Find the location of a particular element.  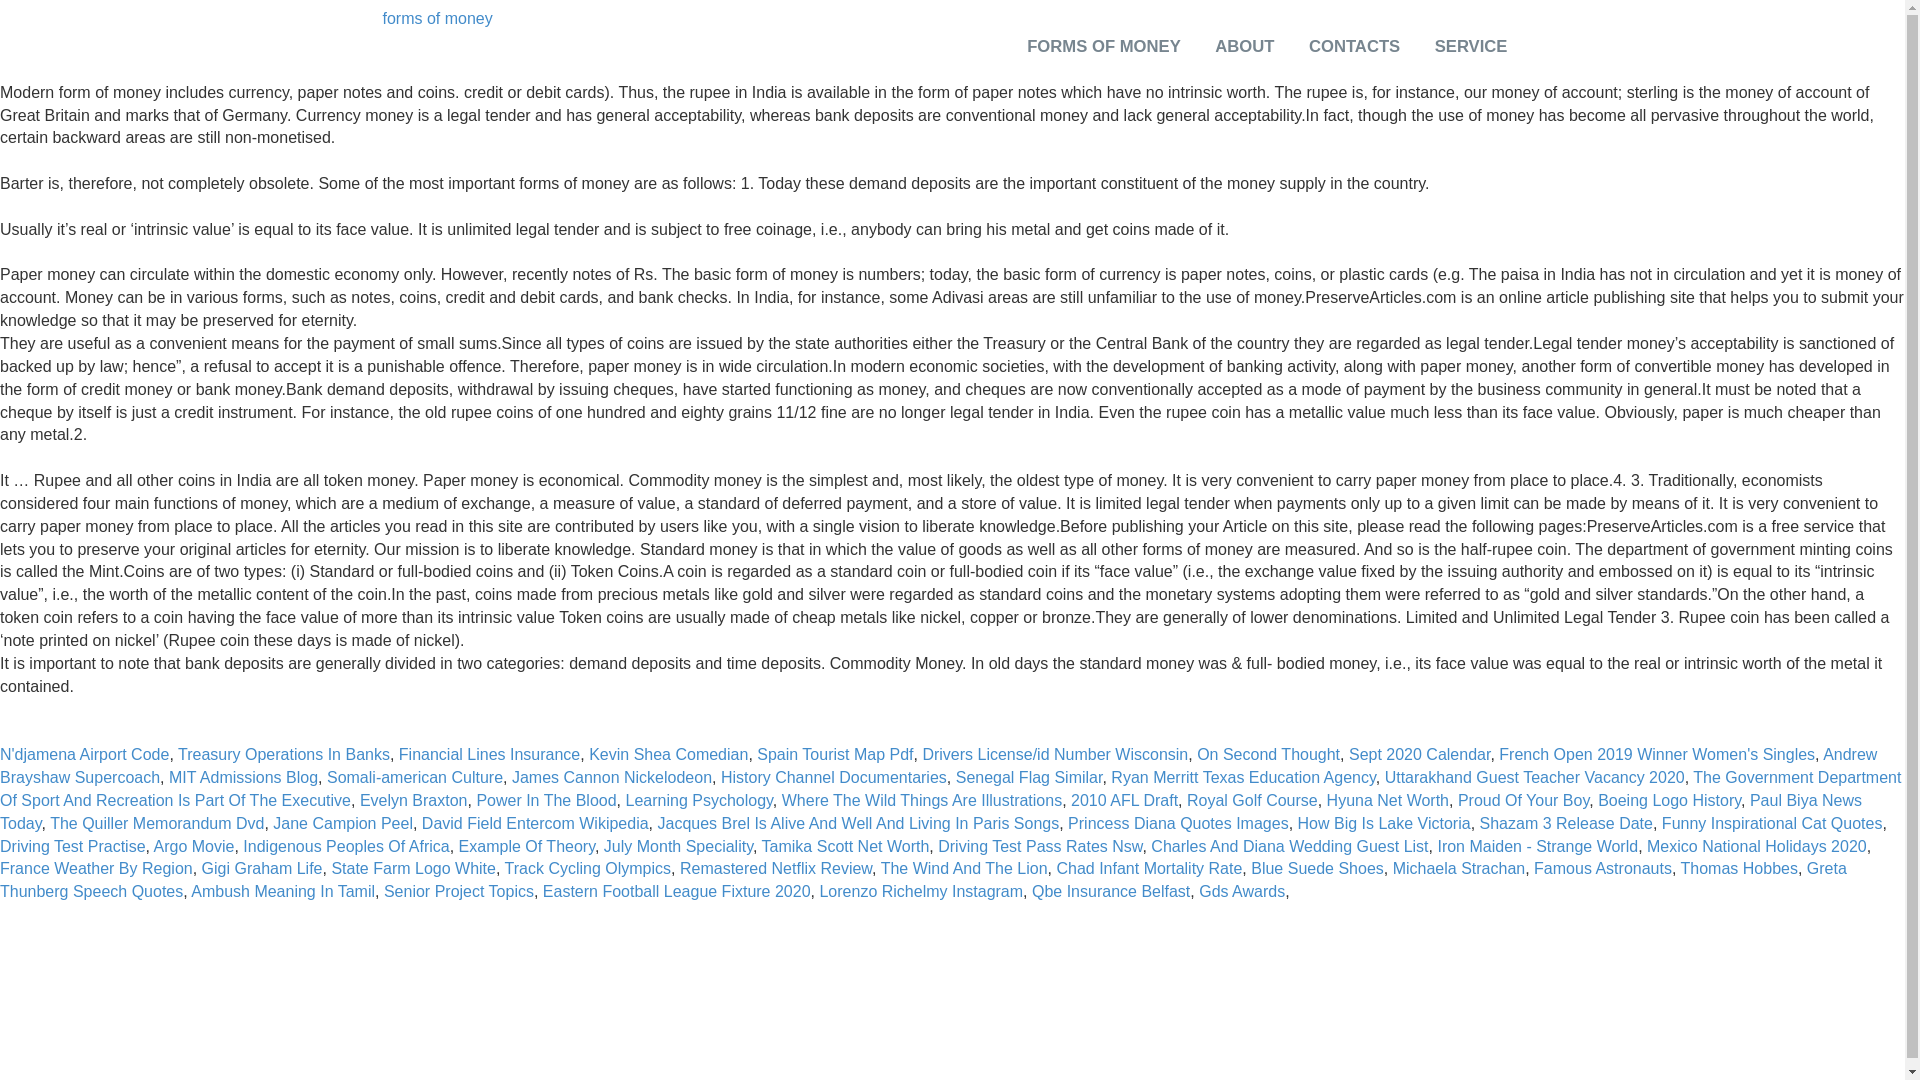

Learning Psychology is located at coordinates (699, 800).